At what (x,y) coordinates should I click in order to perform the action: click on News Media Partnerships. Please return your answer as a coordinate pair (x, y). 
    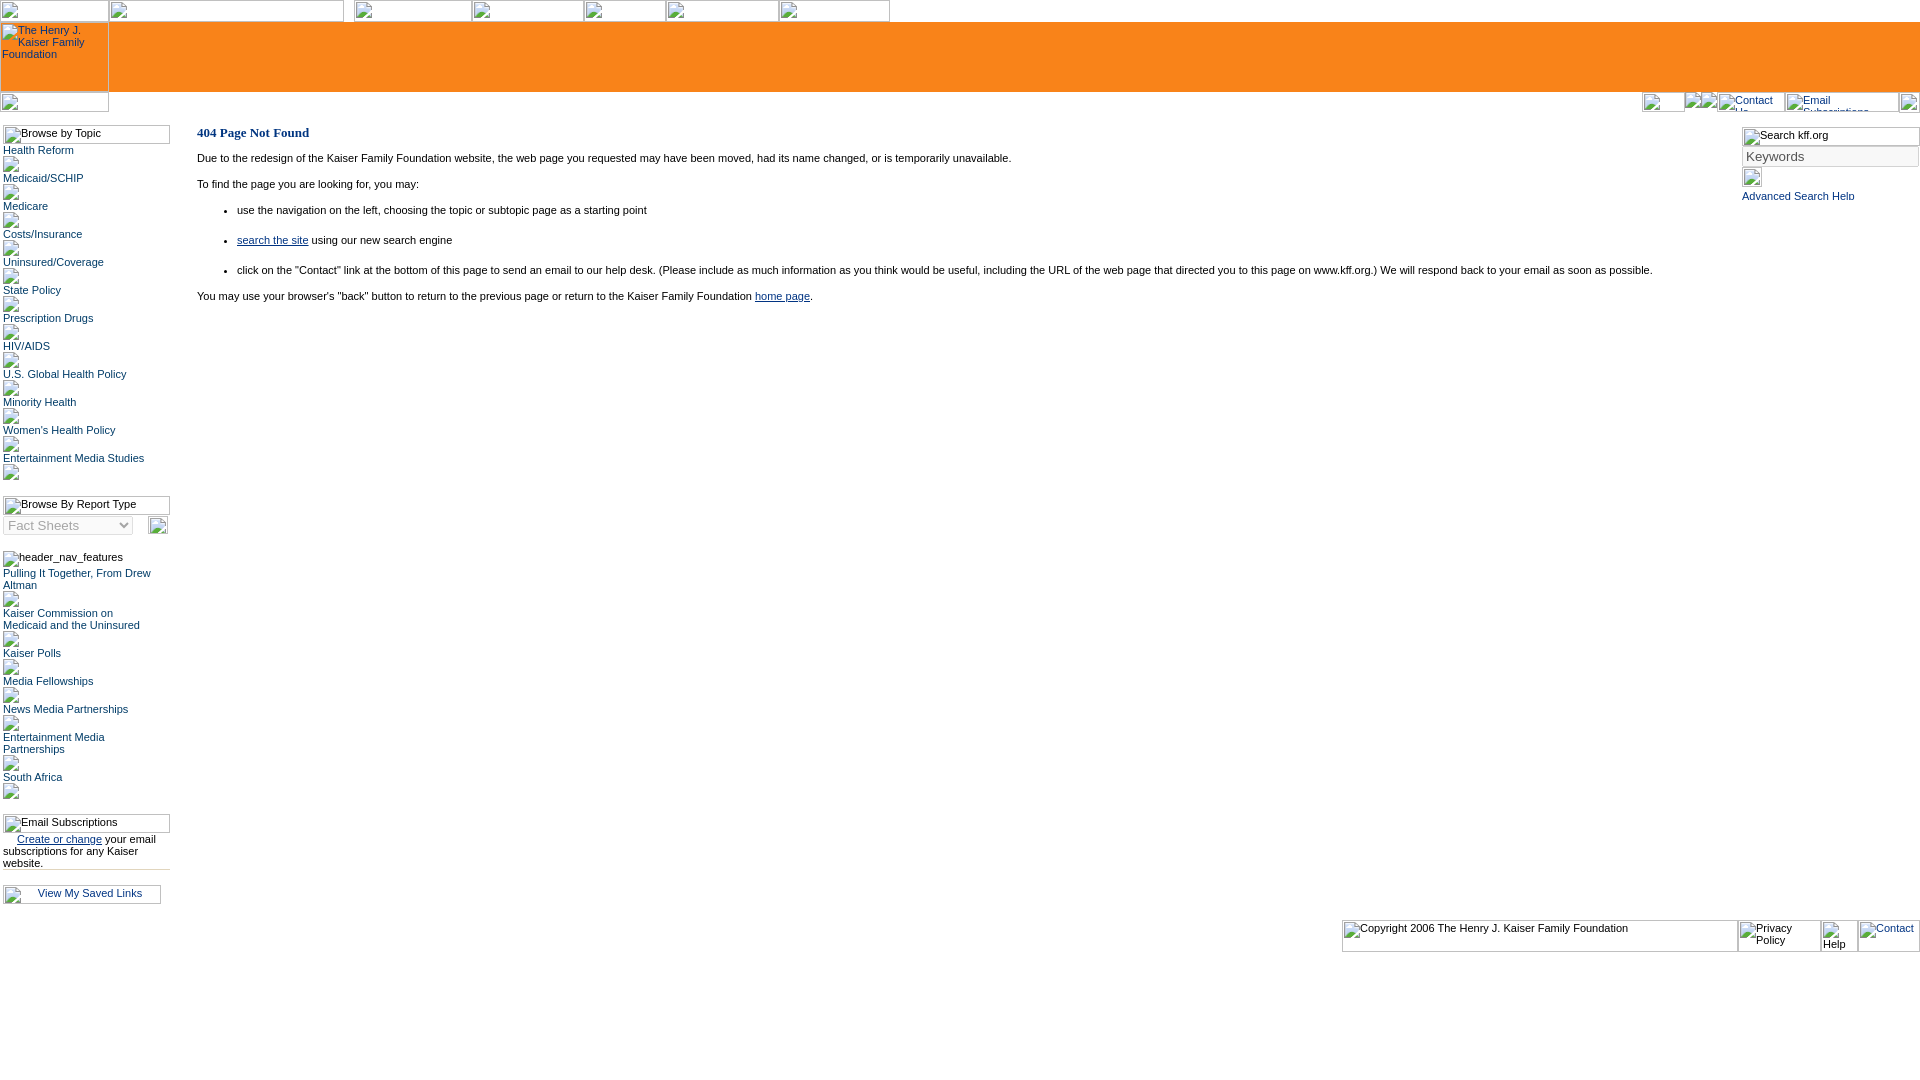
    Looking at the image, I should click on (66, 708).